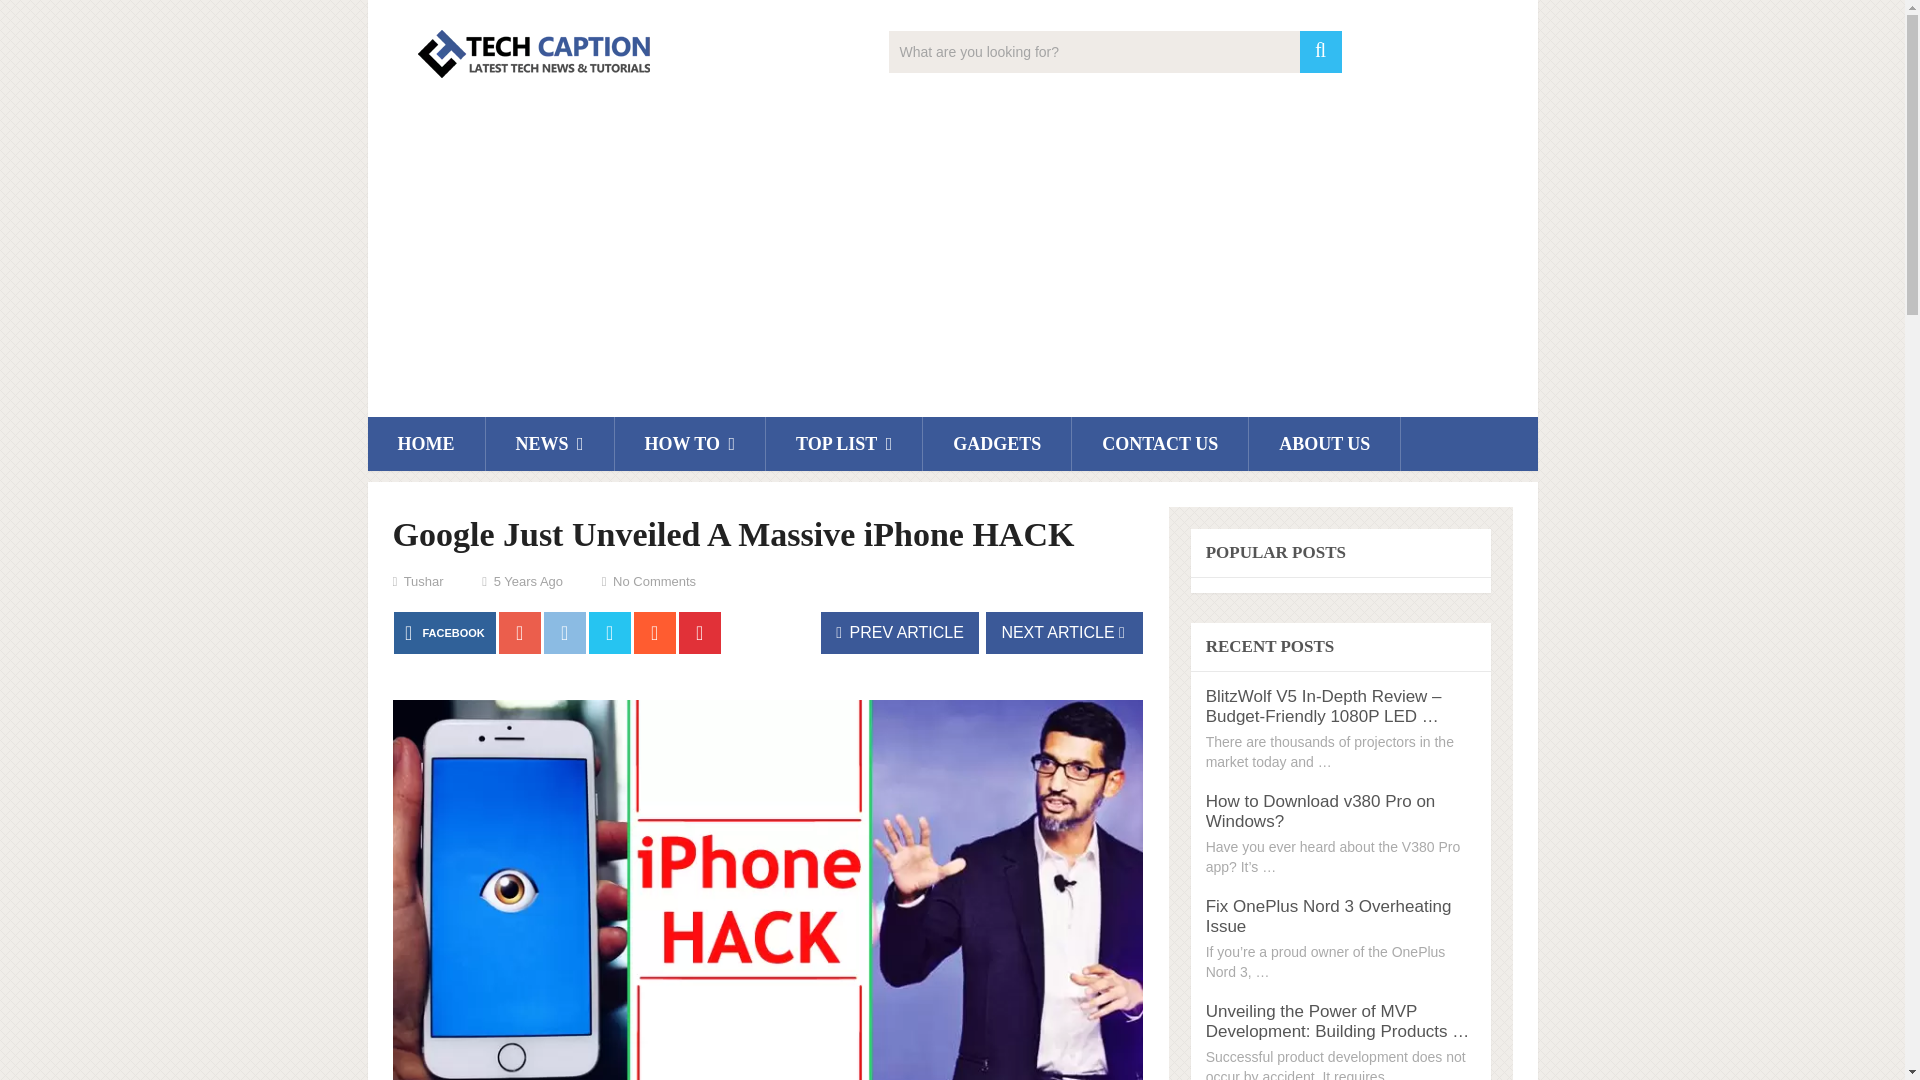 This screenshot has width=1920, height=1080. What do you see at coordinates (690, 443) in the screenshot?
I see `HOW TO` at bounding box center [690, 443].